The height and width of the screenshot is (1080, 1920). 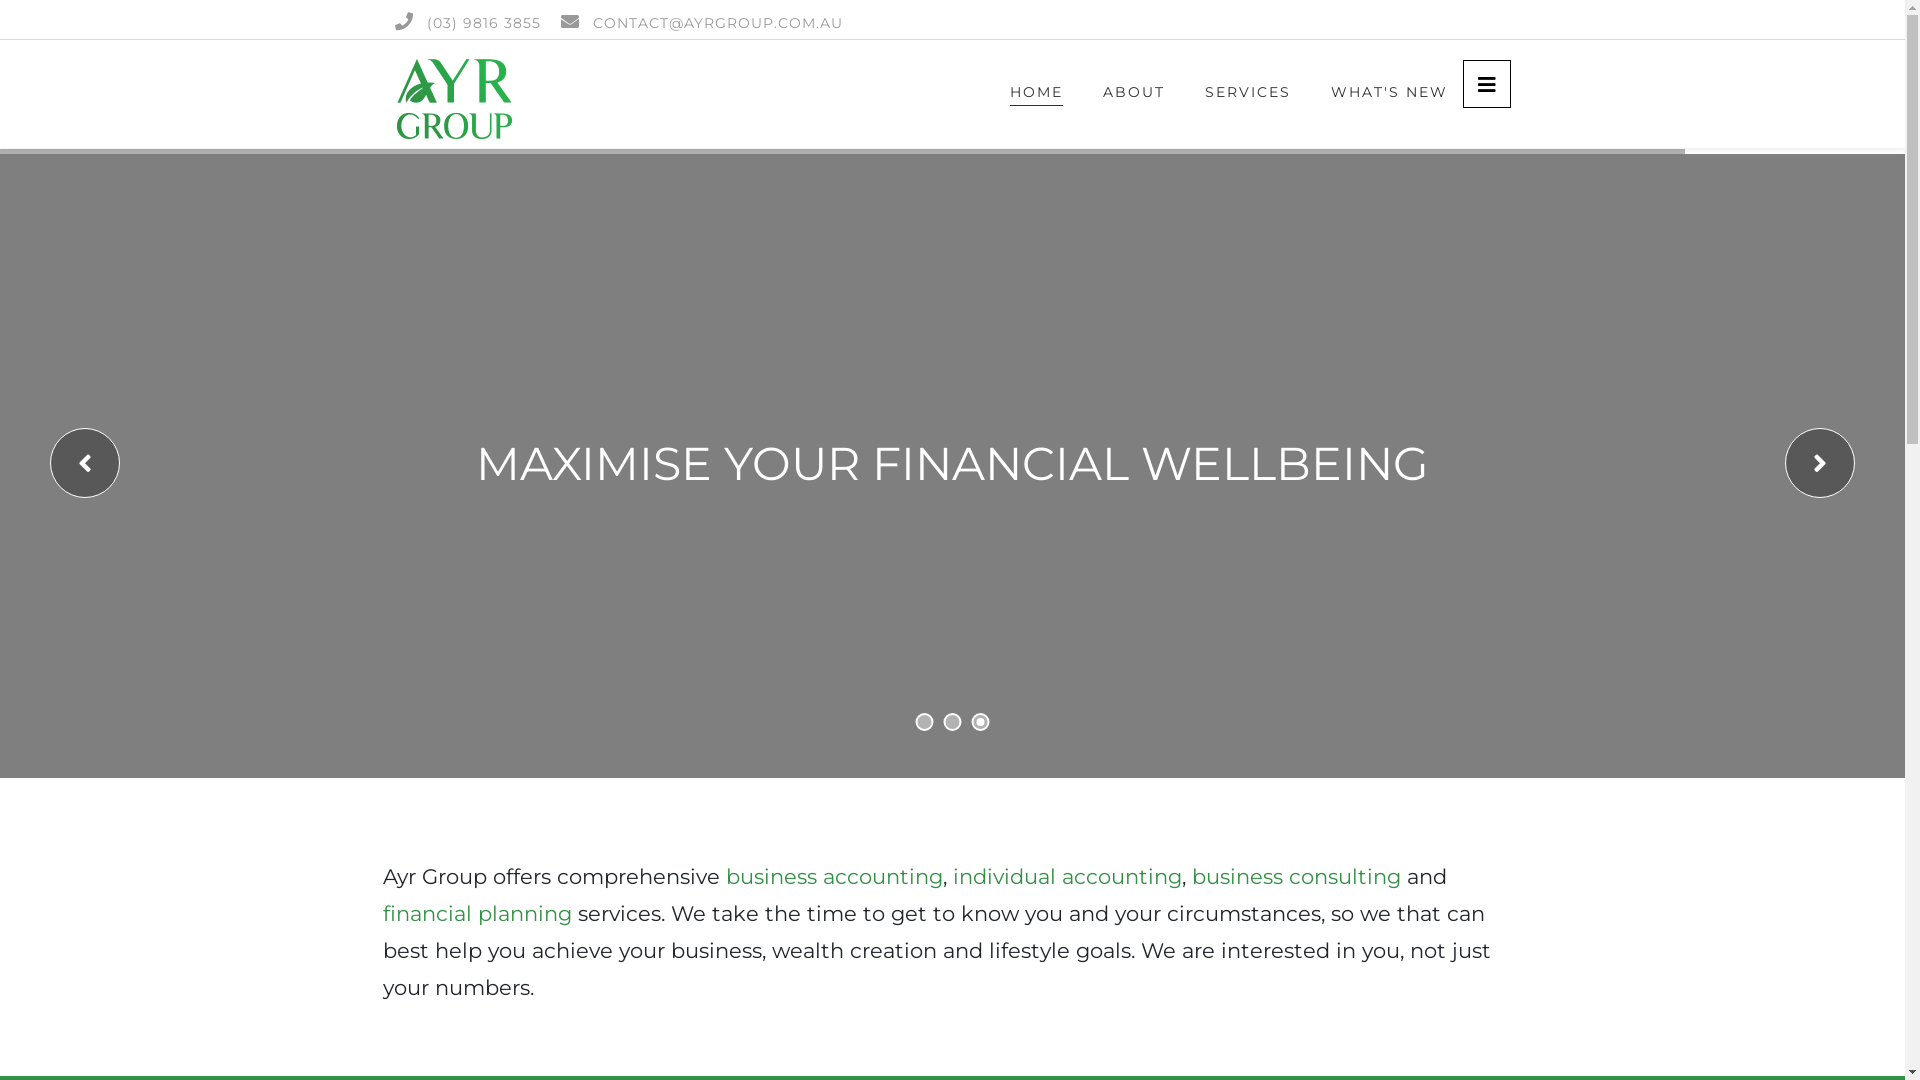 I want to click on HOME, so click(x=1036, y=94).